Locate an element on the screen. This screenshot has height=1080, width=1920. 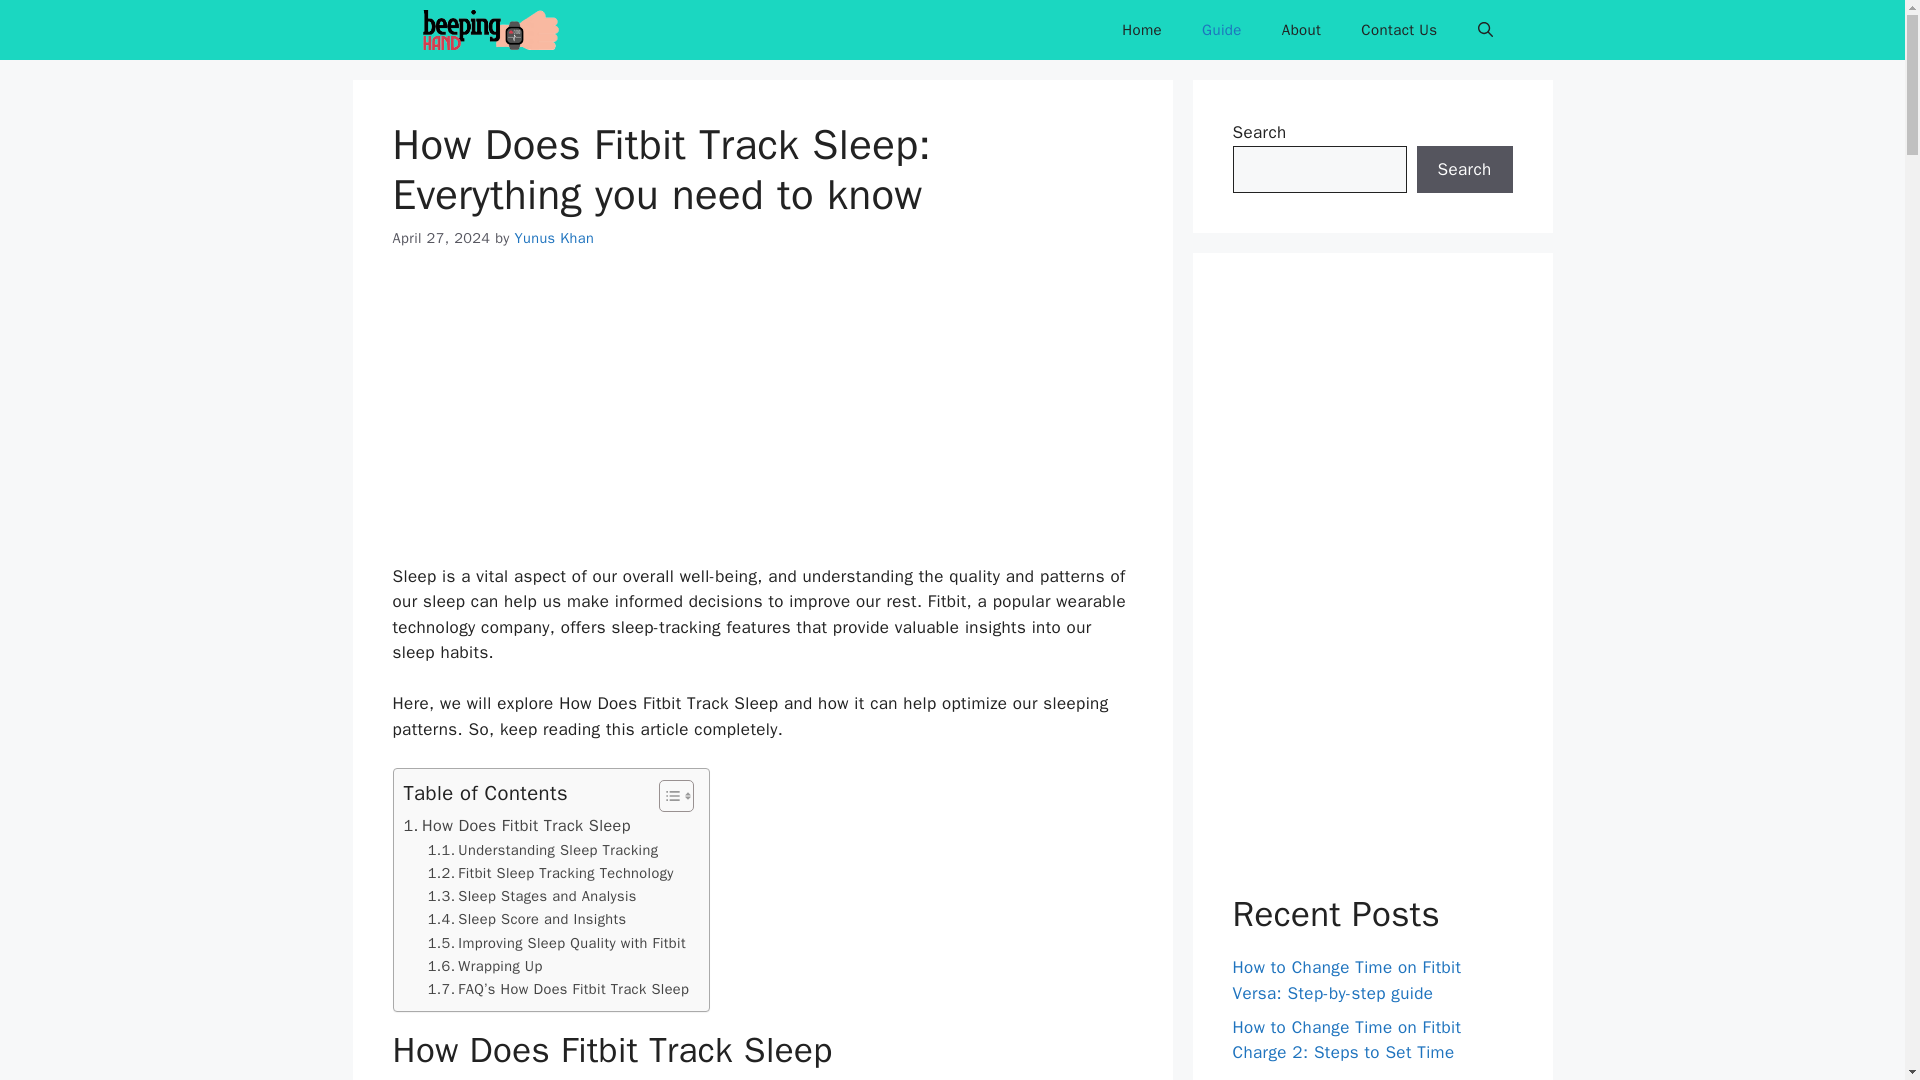
Understanding Sleep Tracking is located at coordinates (543, 850).